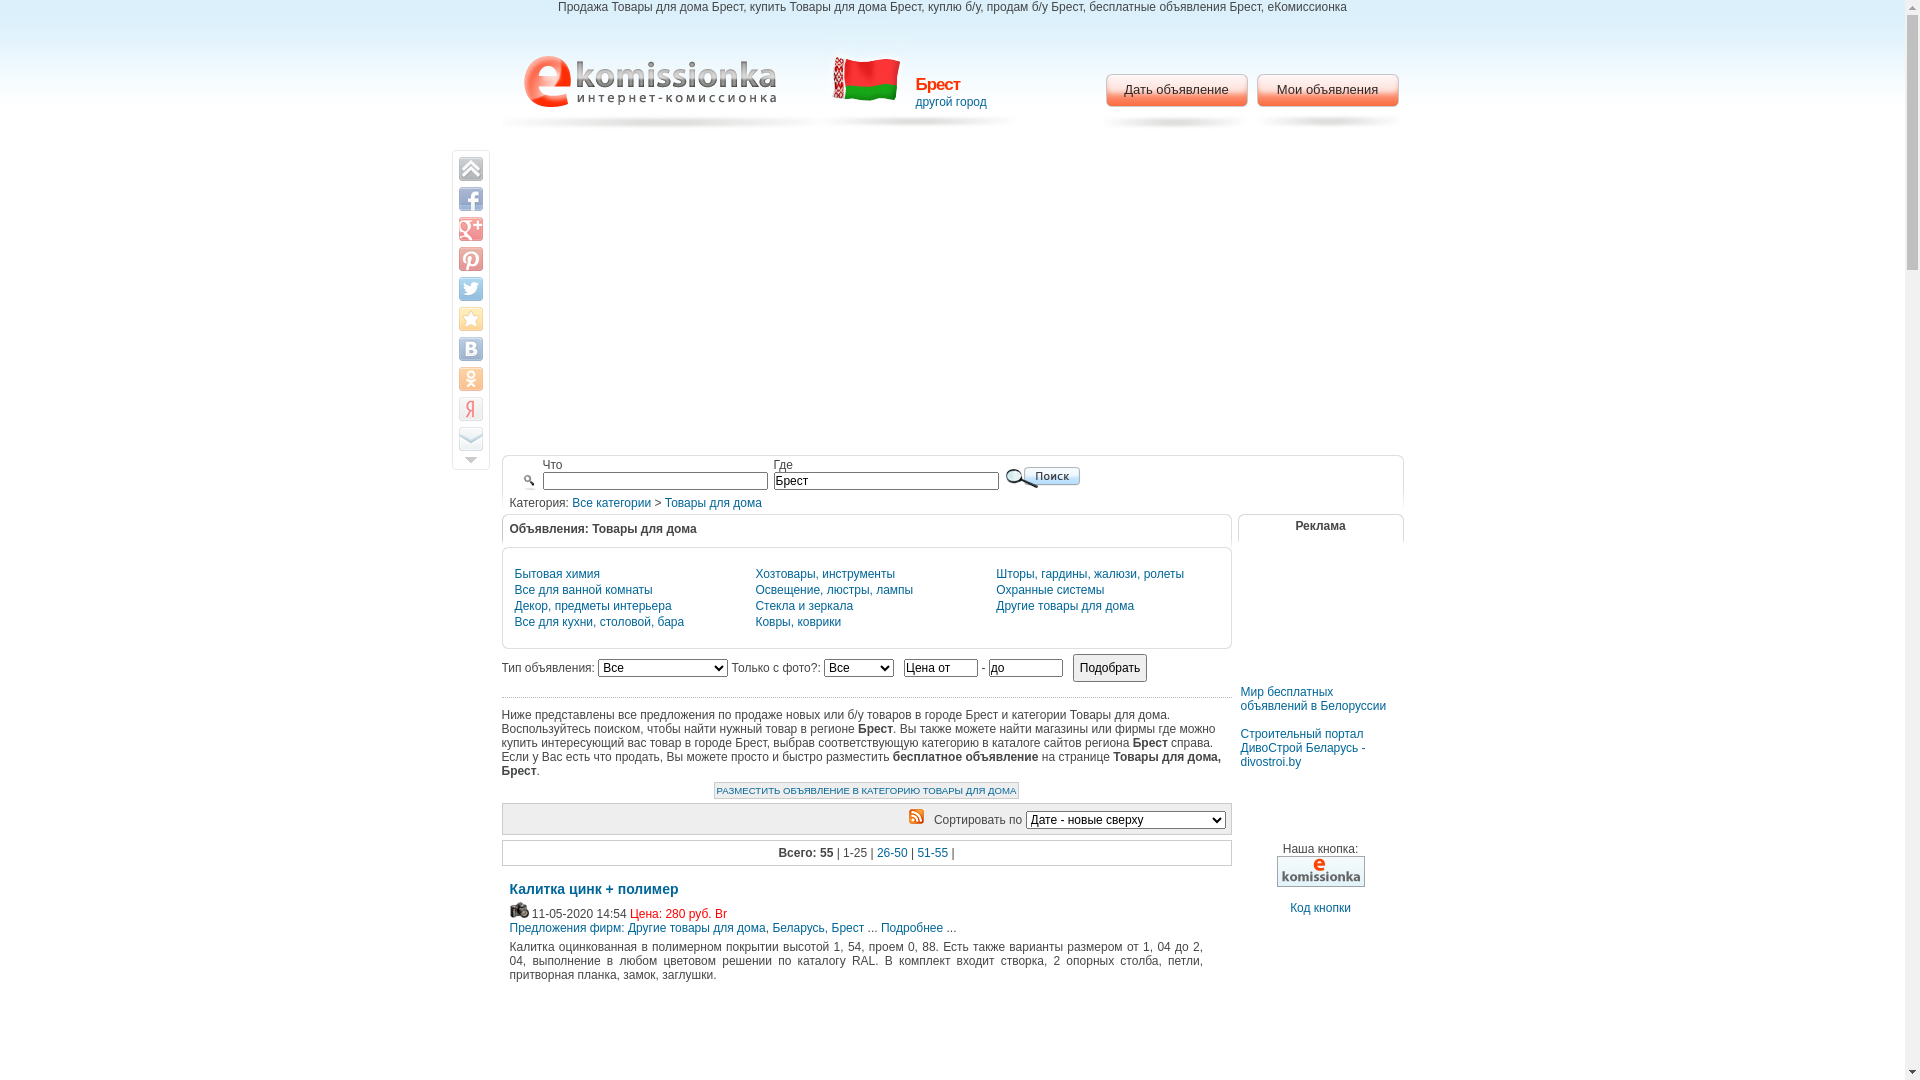  I want to click on Share on VK, so click(470, 349).